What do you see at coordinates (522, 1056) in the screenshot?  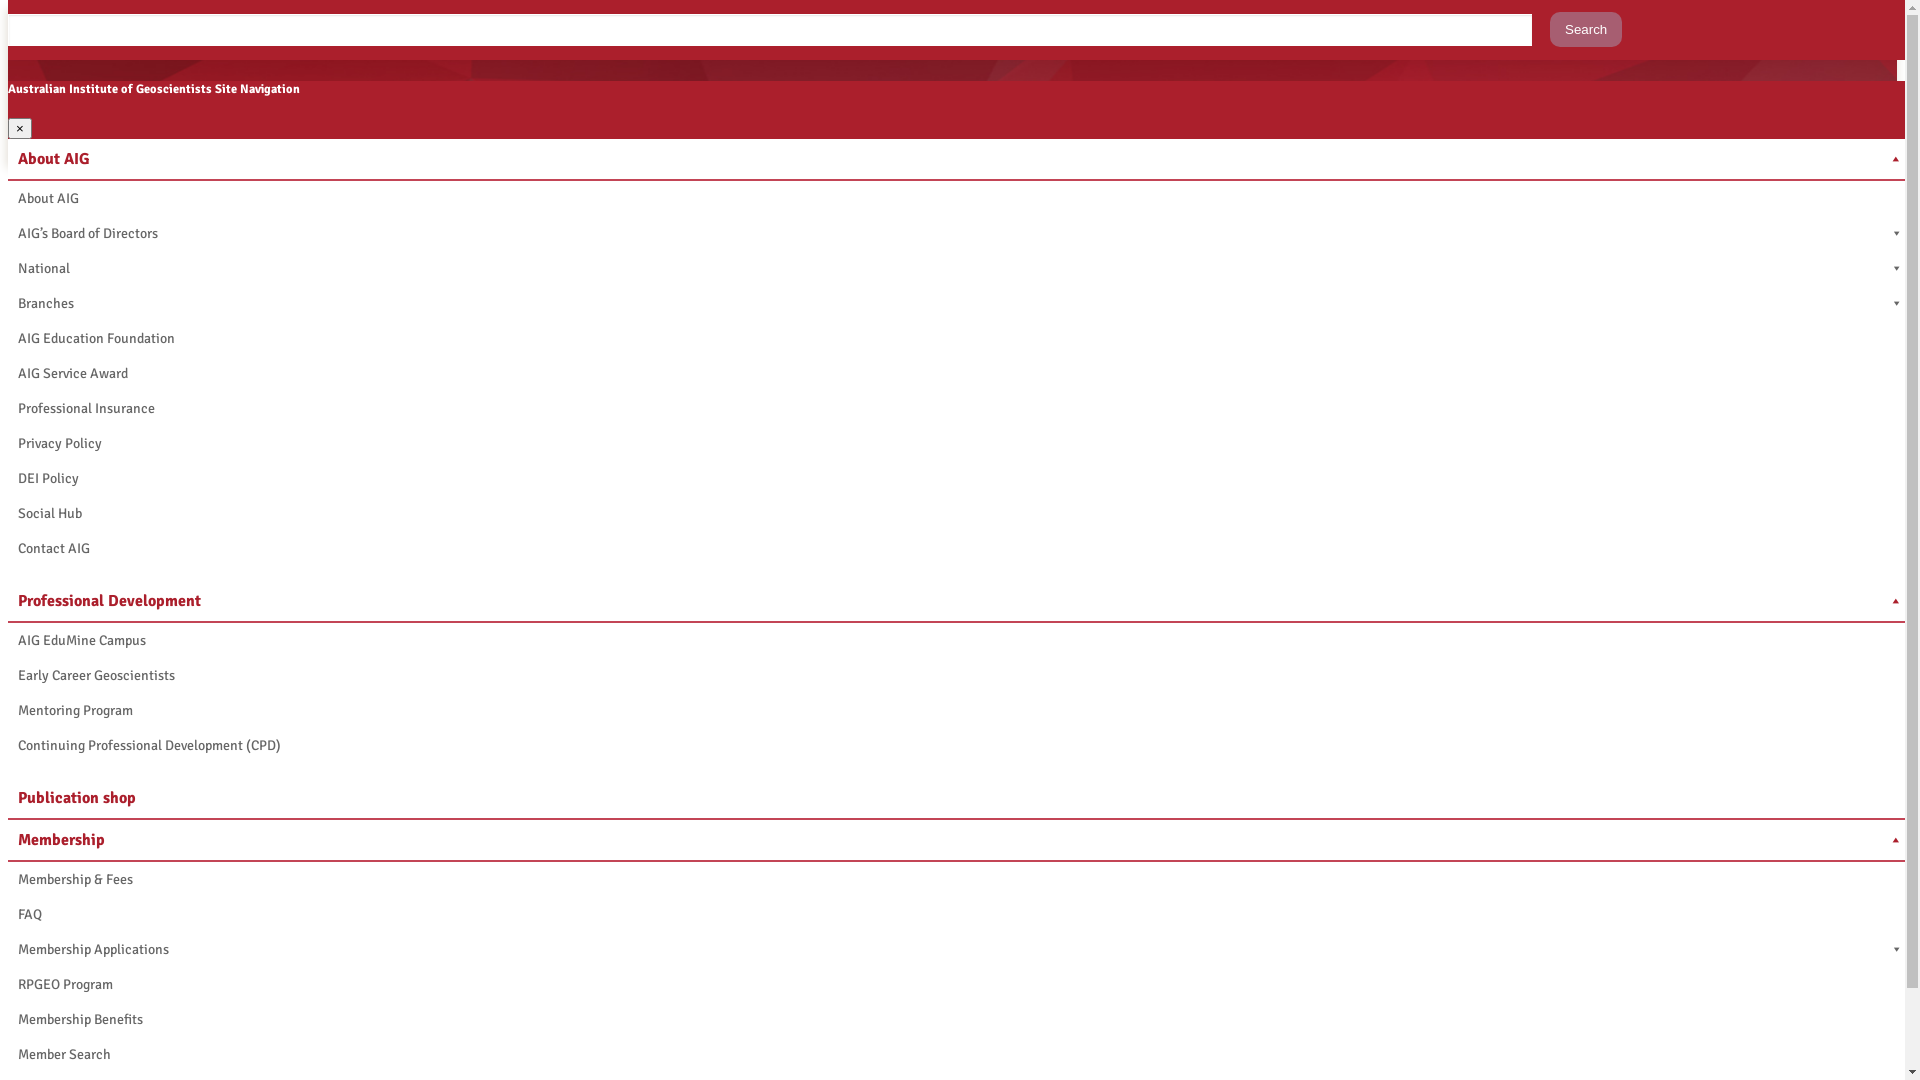 I see `Privacy` at bounding box center [522, 1056].